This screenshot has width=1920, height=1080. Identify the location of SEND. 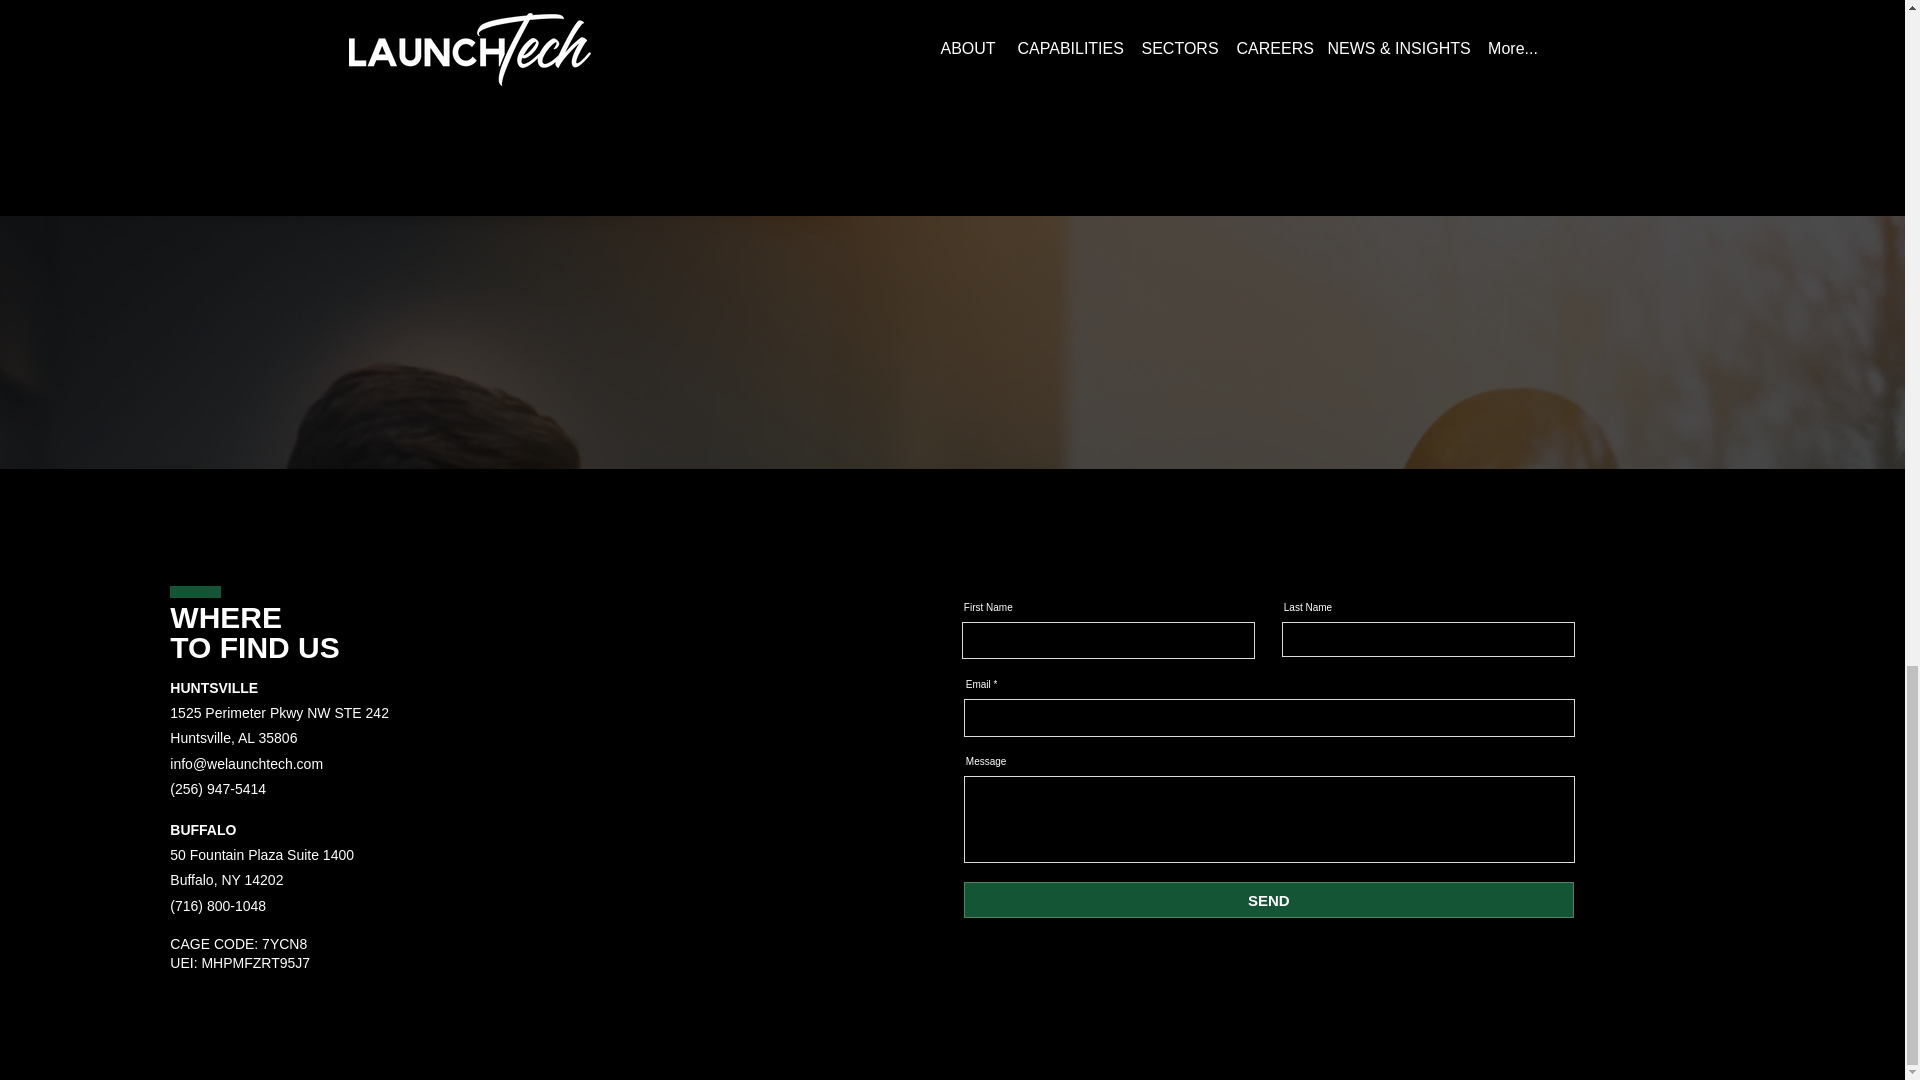
(1268, 900).